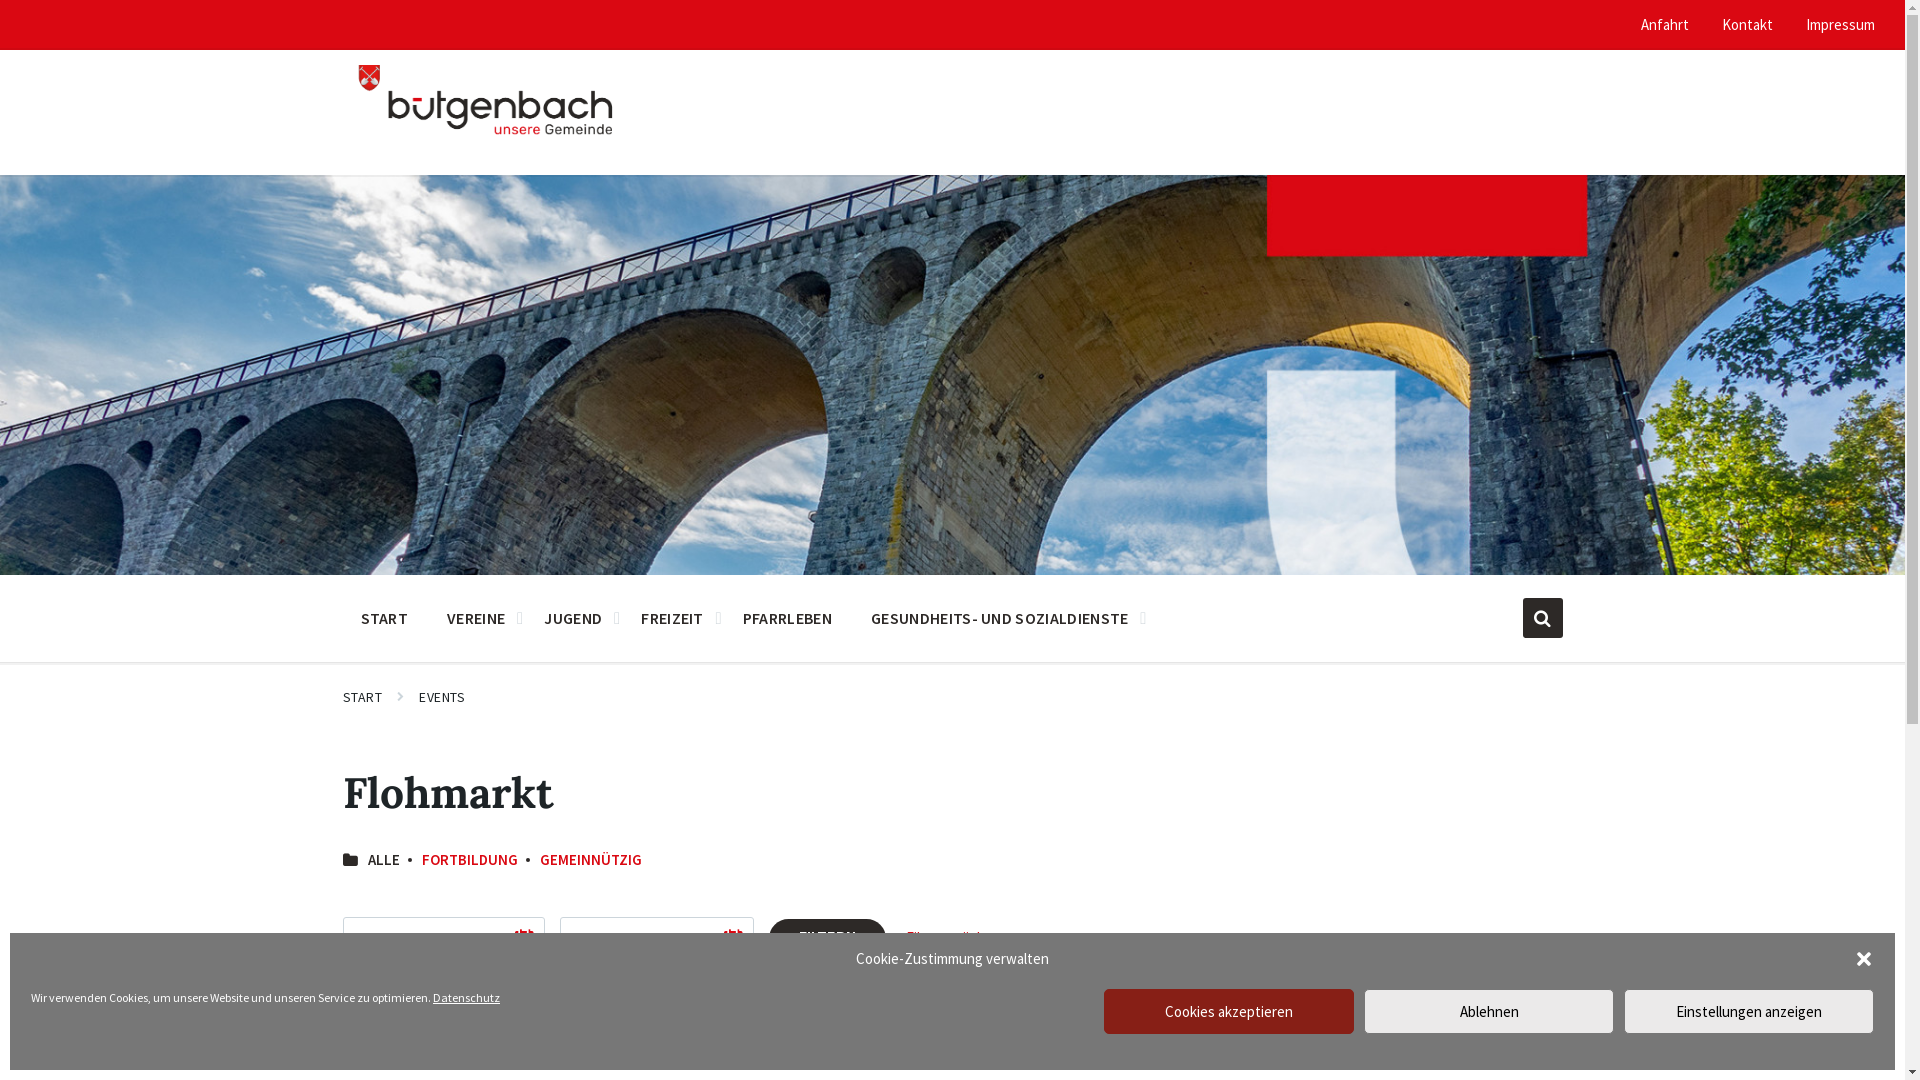  What do you see at coordinates (384, 617) in the screenshot?
I see `START` at bounding box center [384, 617].